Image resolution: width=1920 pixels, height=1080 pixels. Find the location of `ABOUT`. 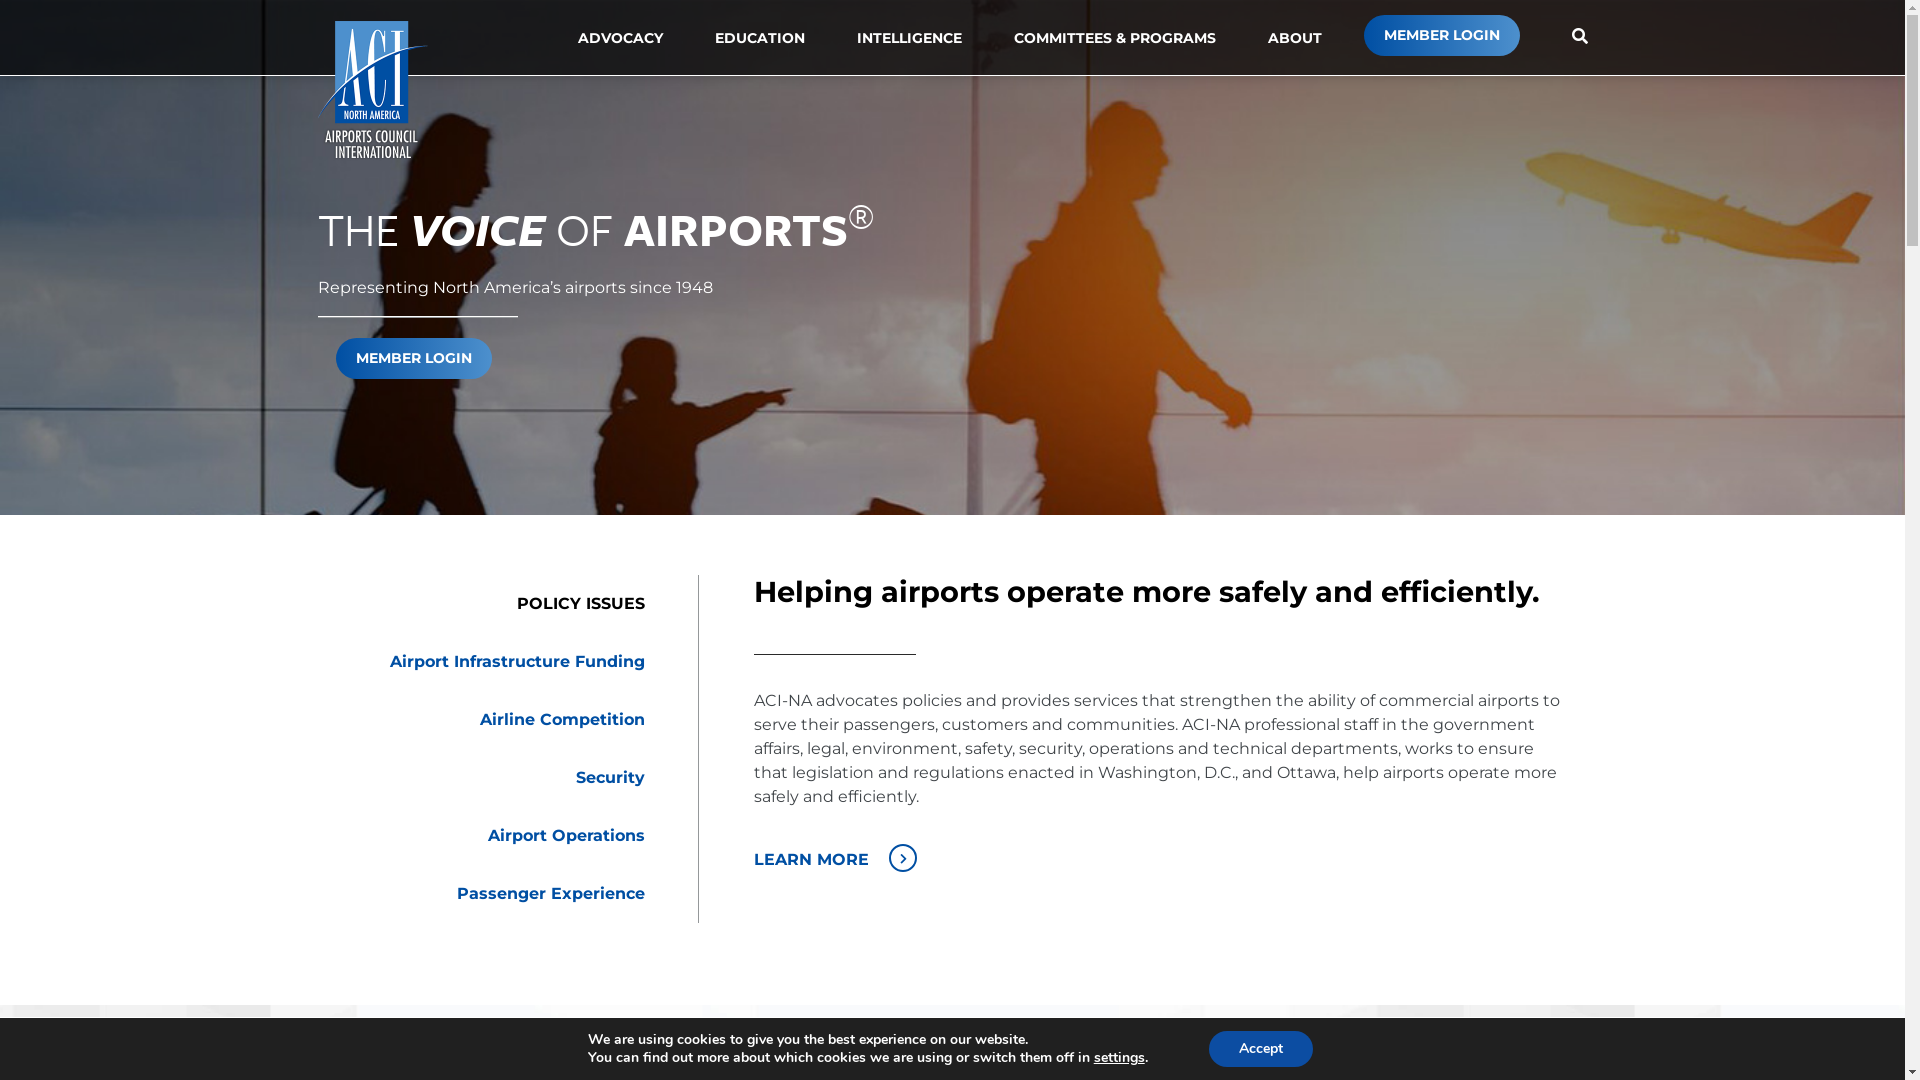

ABOUT is located at coordinates (1295, 38).